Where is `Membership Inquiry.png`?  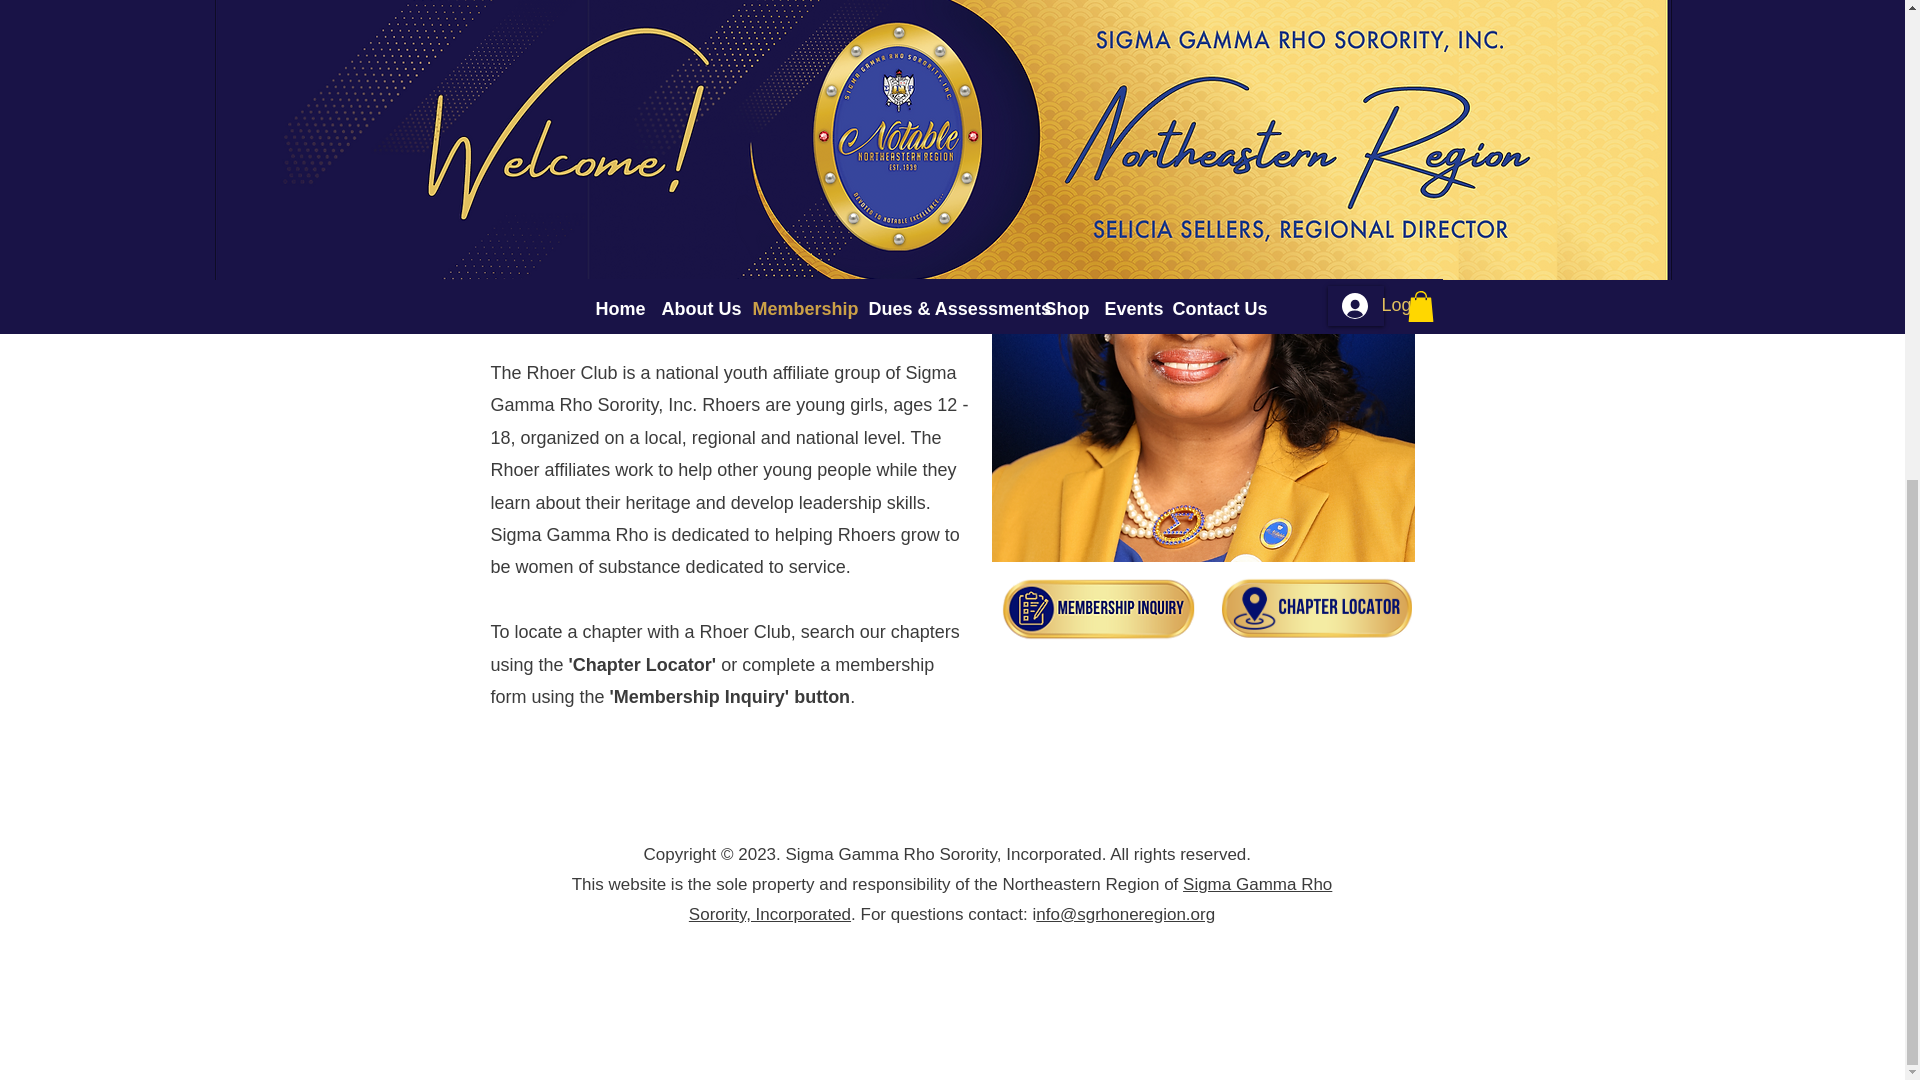 Membership Inquiry.png is located at coordinates (1100, 608).